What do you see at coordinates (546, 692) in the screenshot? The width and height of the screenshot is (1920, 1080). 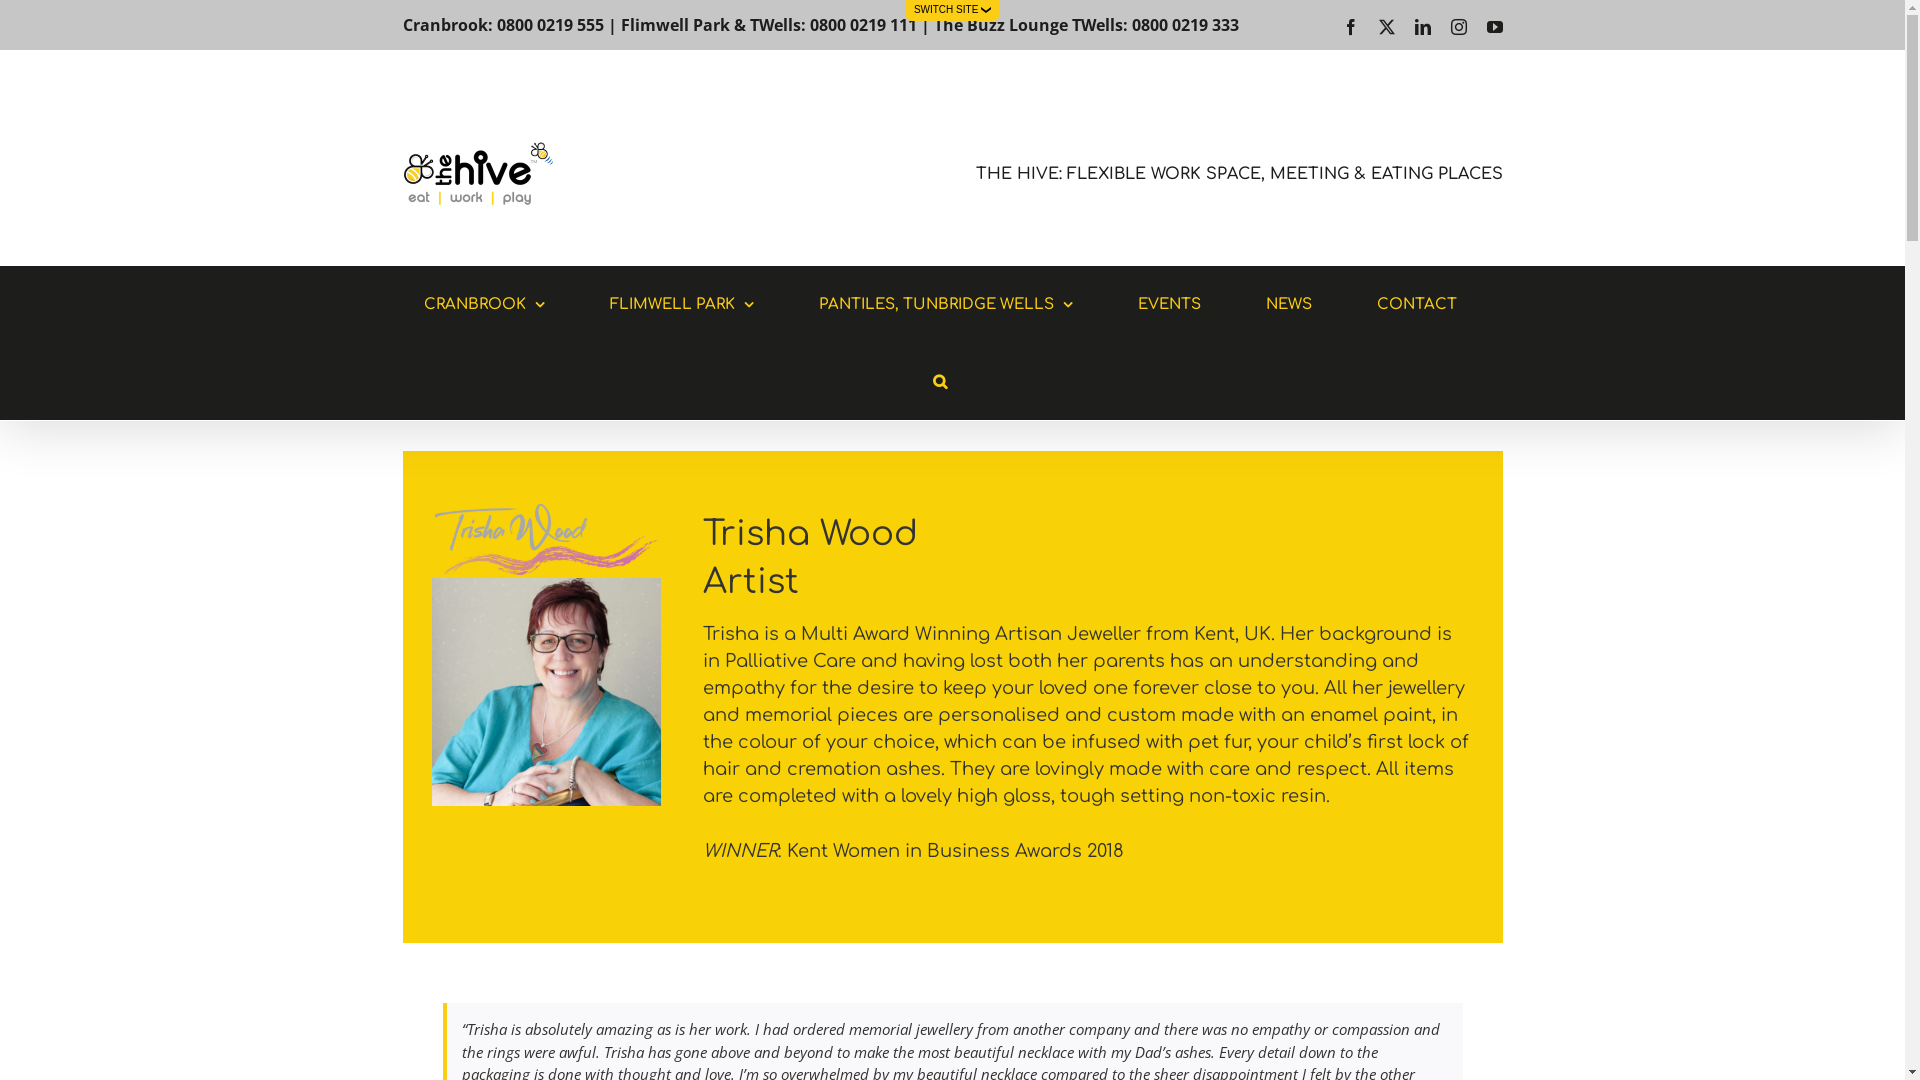 I see `TrishaWood` at bounding box center [546, 692].